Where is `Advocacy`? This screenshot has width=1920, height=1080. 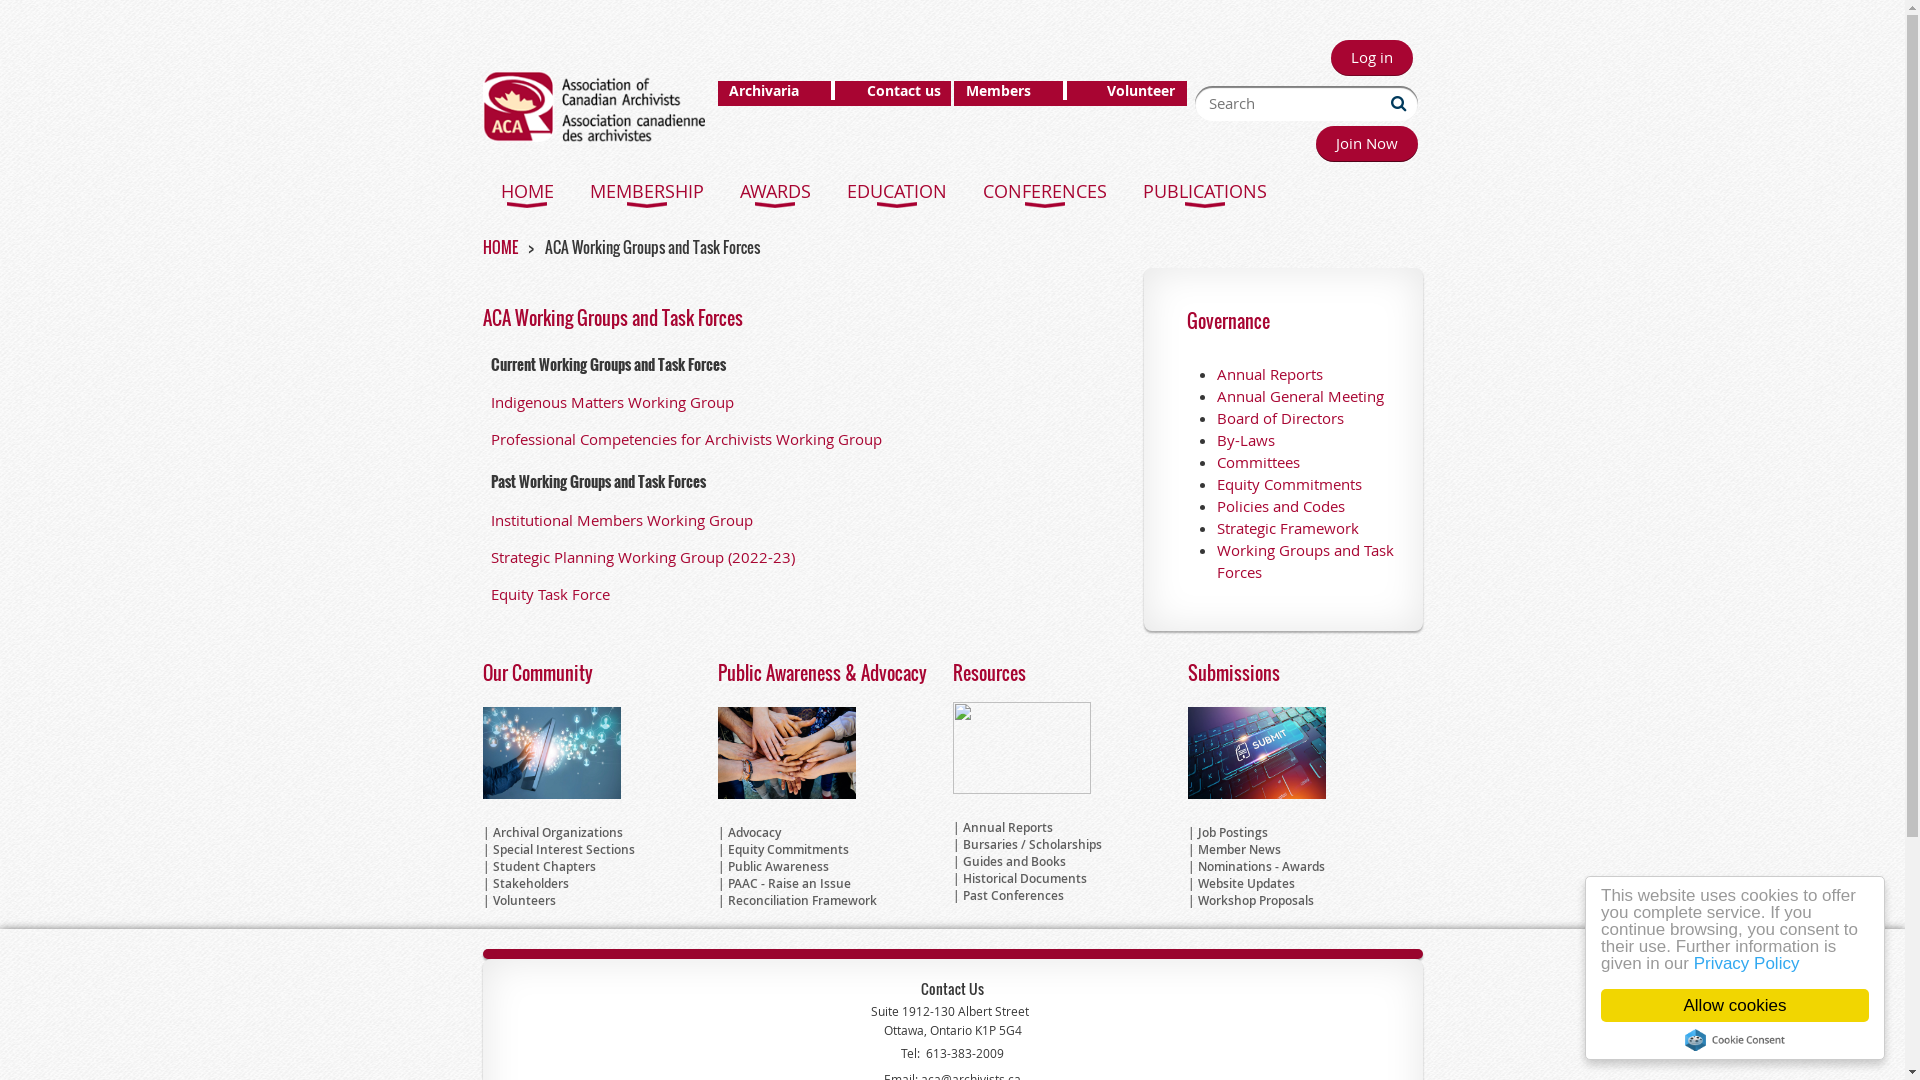
Advocacy is located at coordinates (754, 832).